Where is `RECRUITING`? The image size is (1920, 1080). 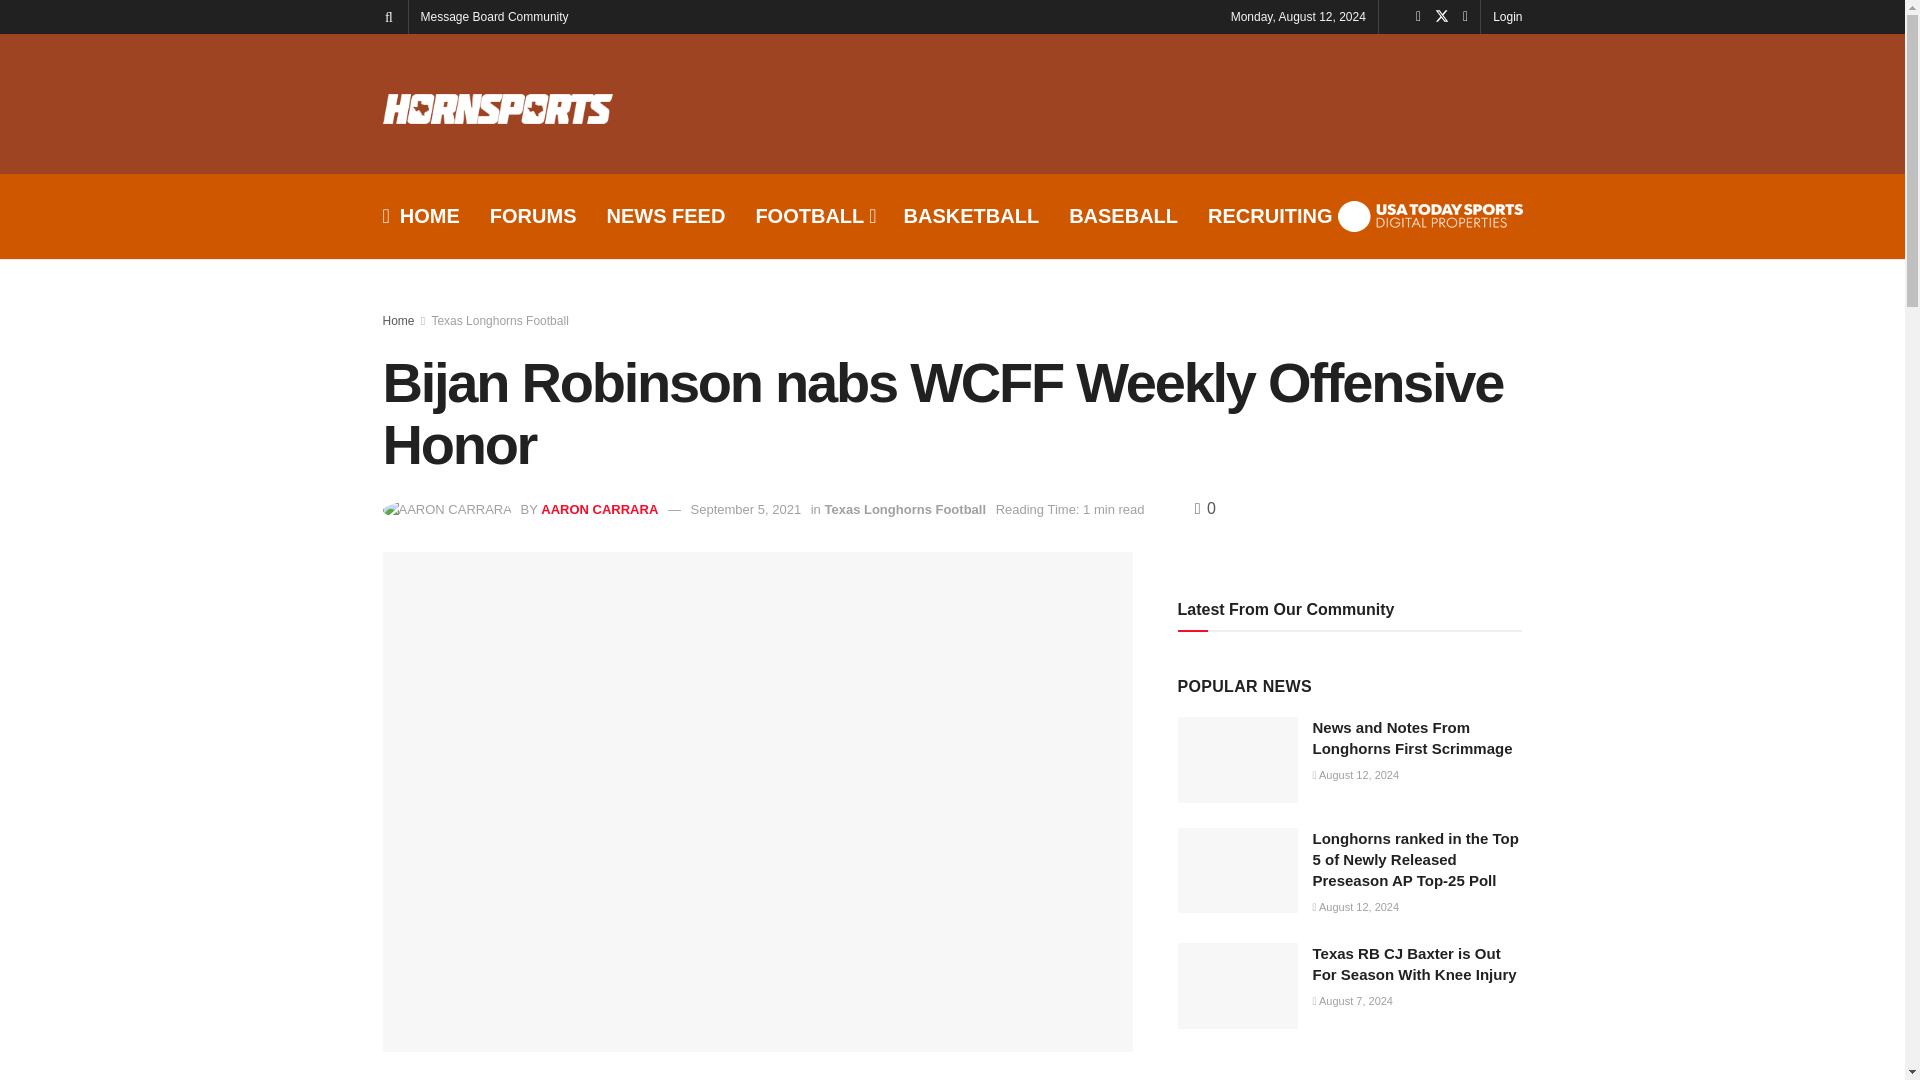
RECRUITING is located at coordinates (1270, 216).